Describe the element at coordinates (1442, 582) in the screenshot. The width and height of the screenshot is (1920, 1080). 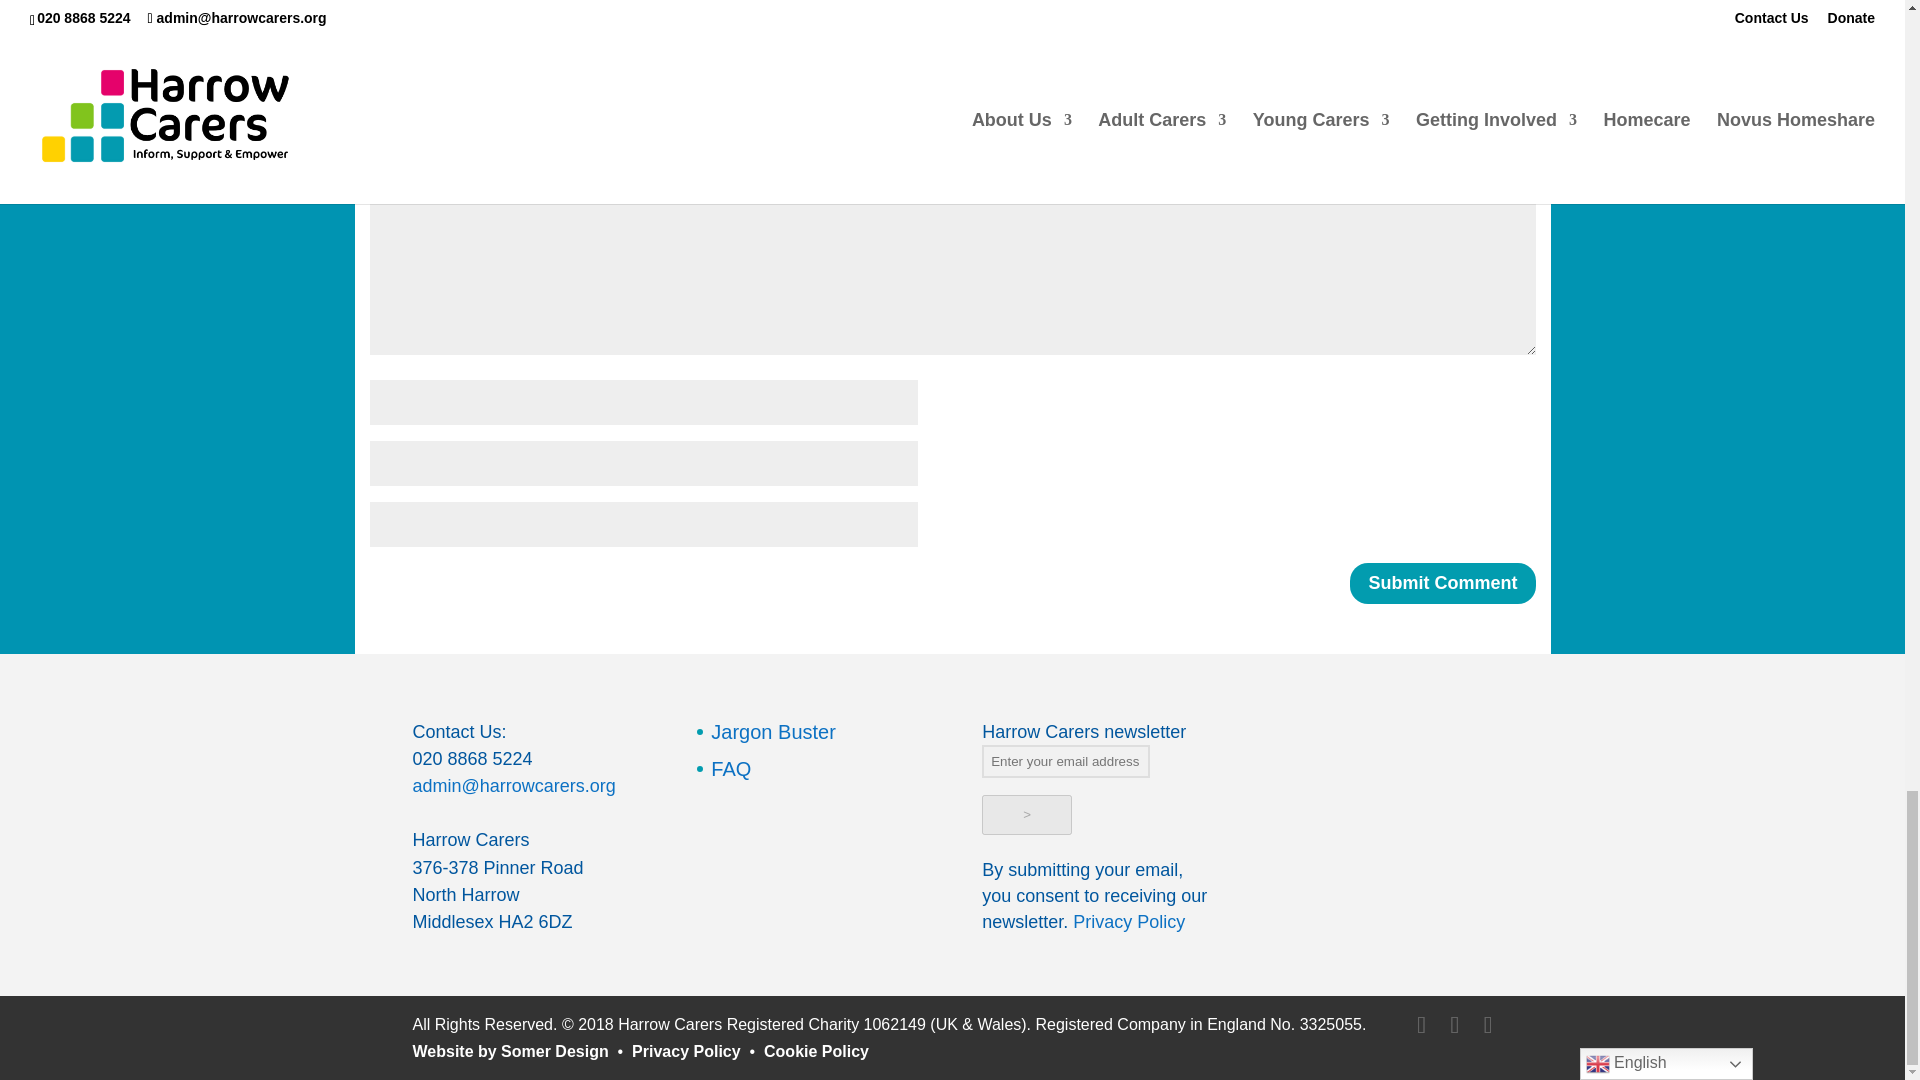
I see `Submit Comment` at that location.